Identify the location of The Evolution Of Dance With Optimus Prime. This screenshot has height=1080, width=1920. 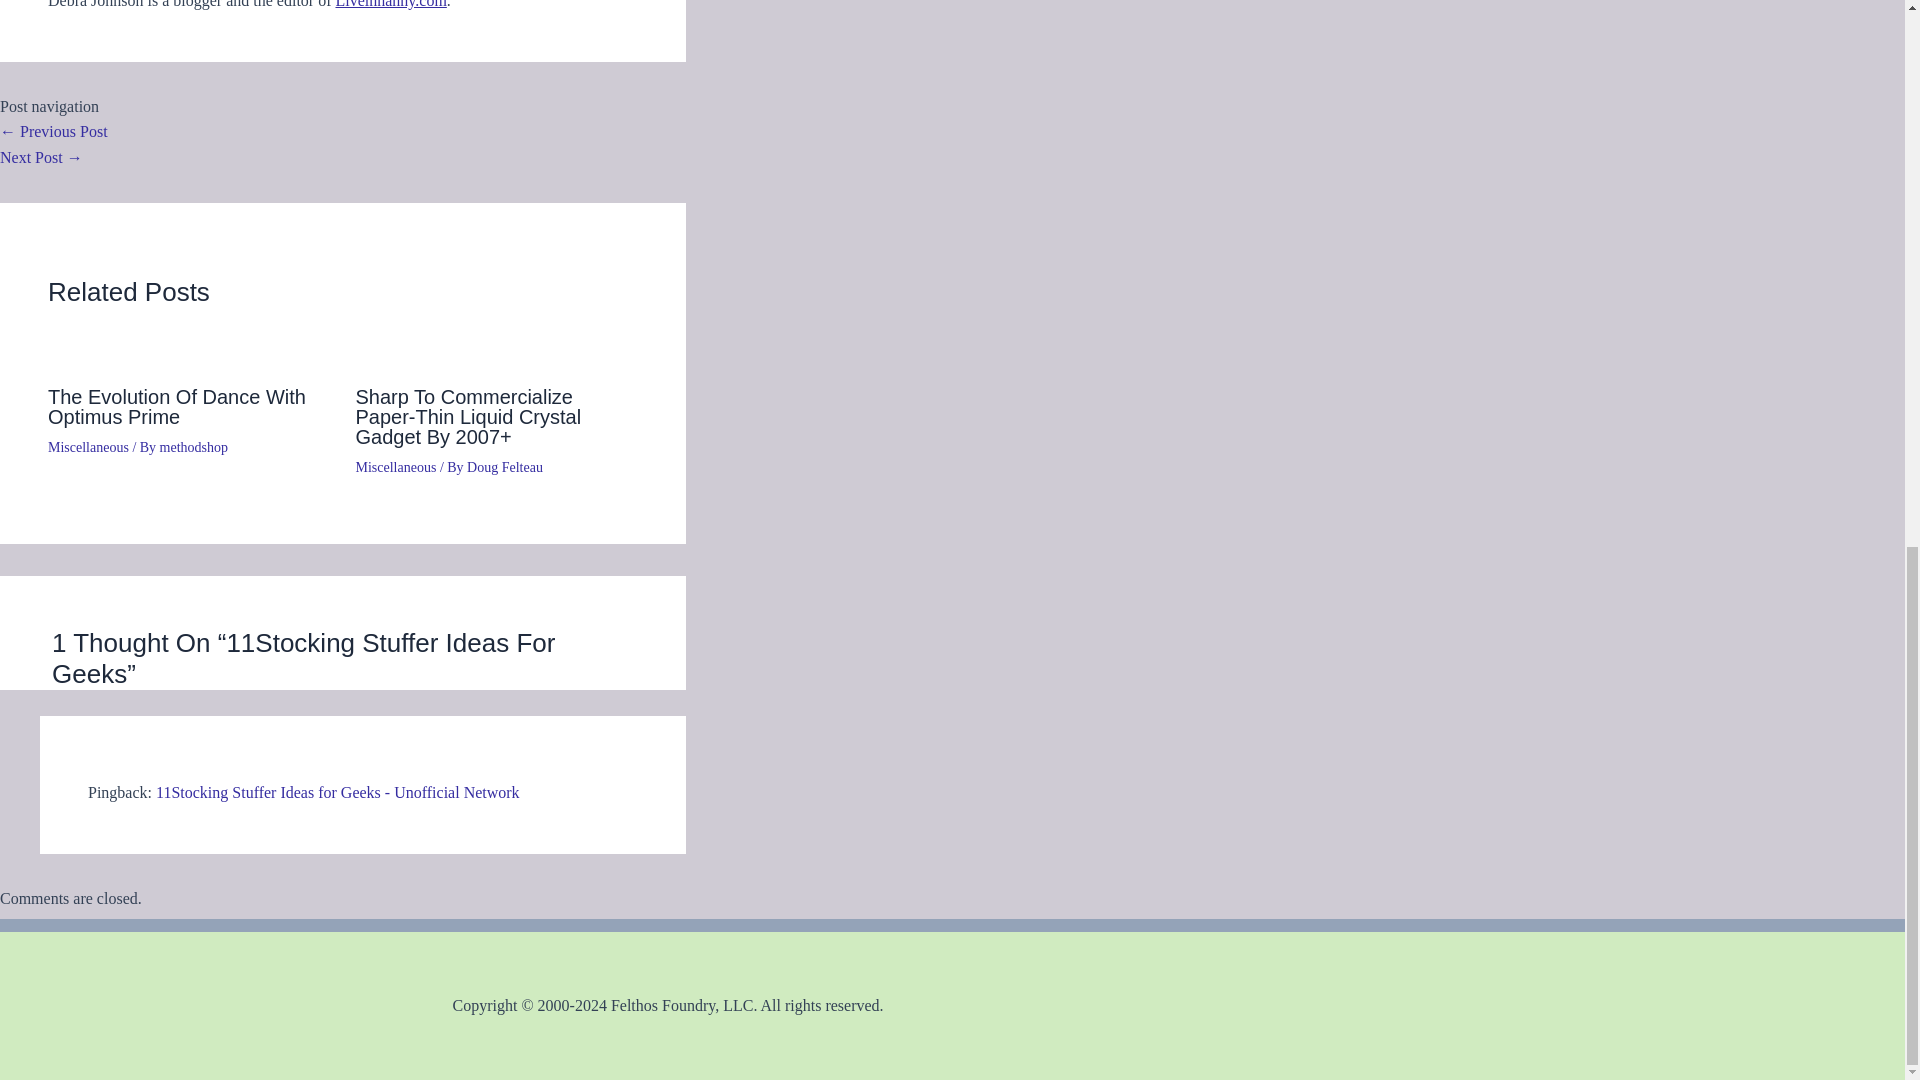
(176, 406).